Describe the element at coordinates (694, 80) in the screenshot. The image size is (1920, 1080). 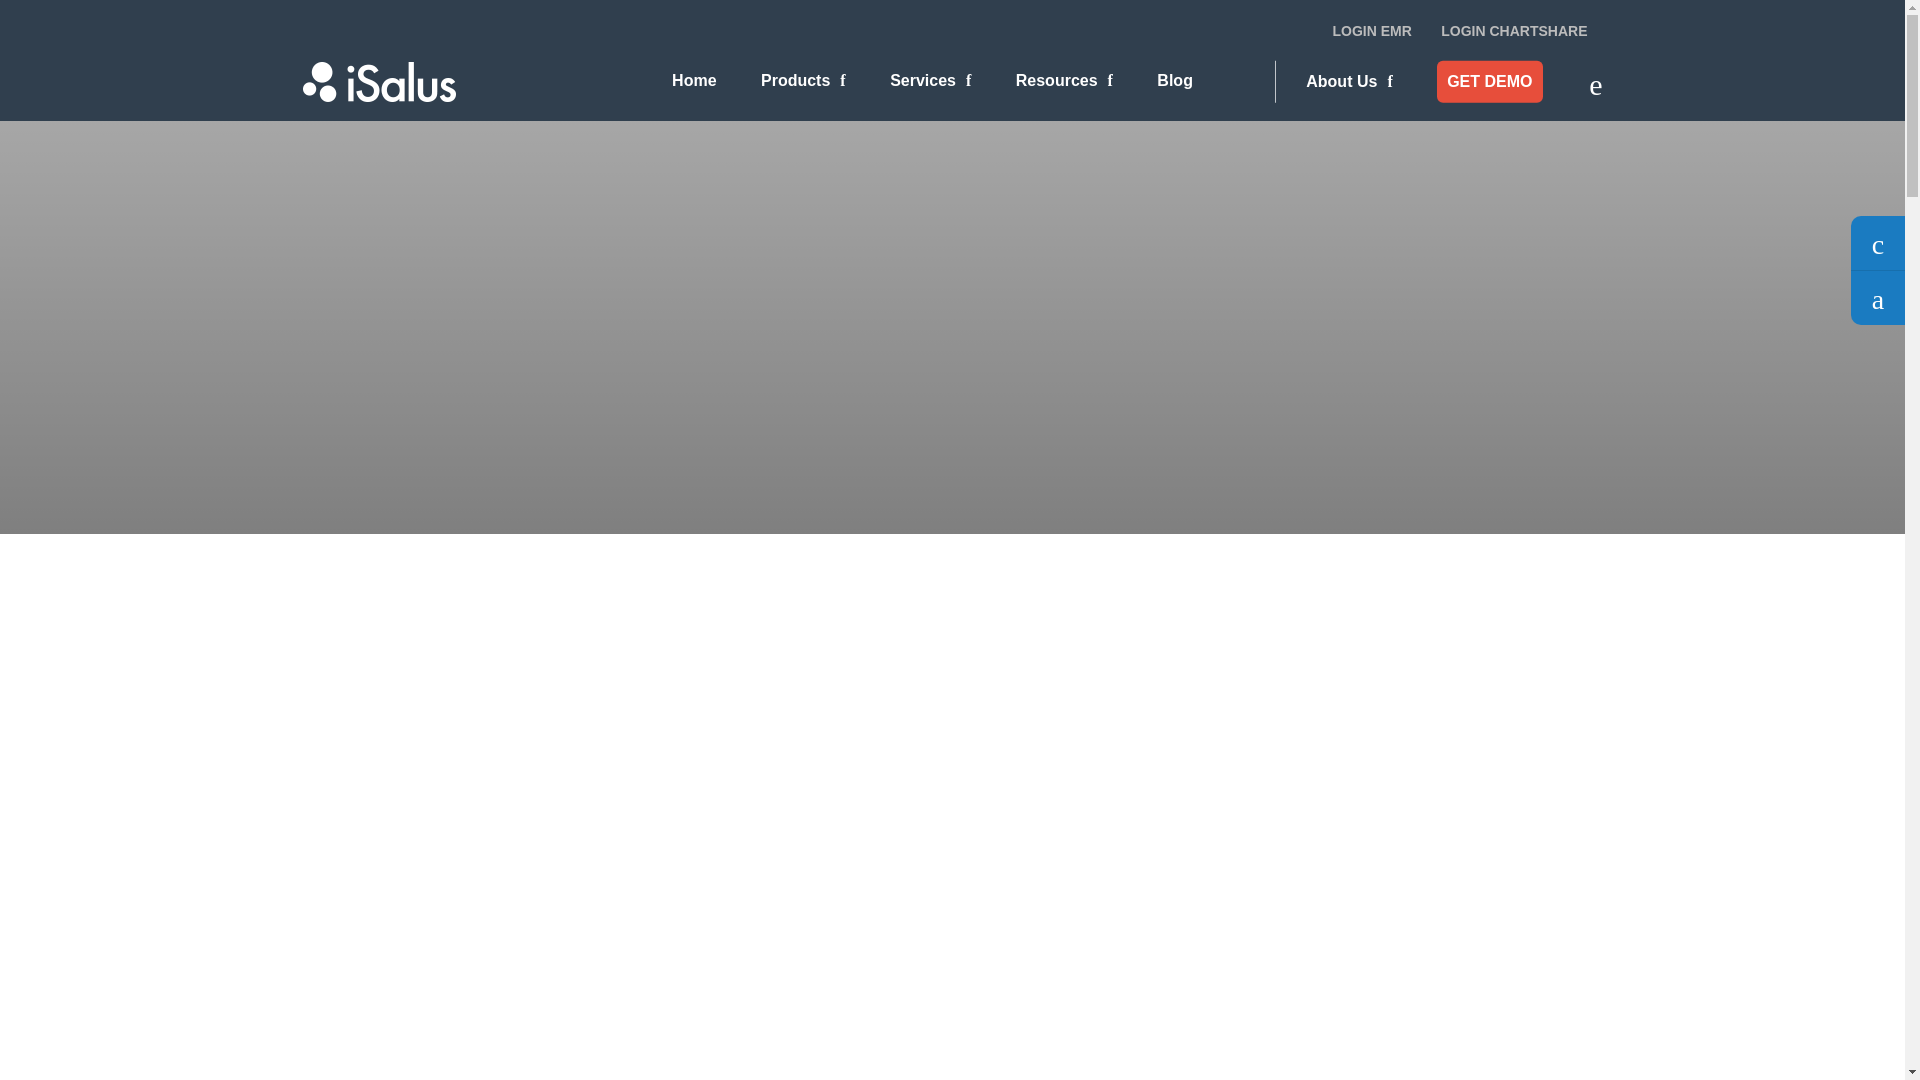
I see `Home` at that location.